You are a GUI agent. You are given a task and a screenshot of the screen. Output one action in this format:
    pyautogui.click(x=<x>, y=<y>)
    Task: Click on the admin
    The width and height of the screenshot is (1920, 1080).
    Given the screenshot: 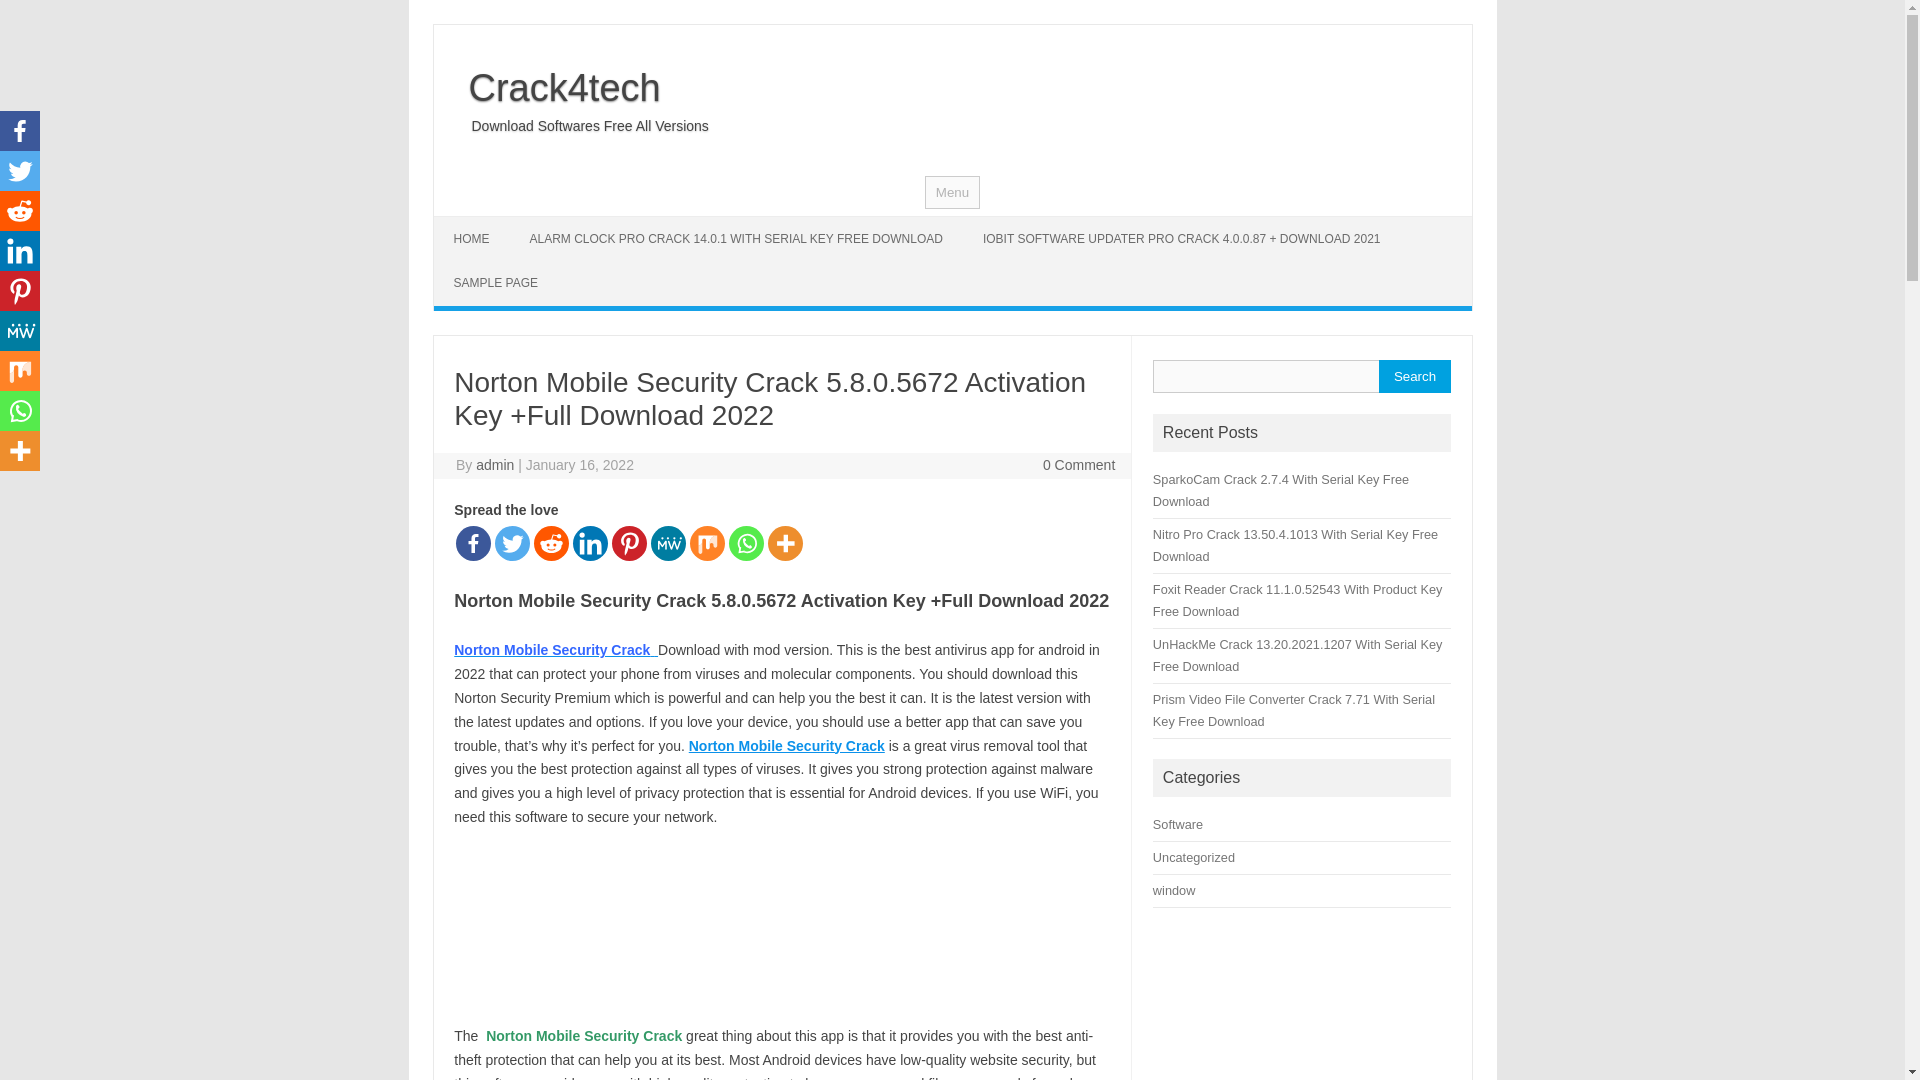 What is the action you would take?
    pyautogui.click(x=495, y=464)
    